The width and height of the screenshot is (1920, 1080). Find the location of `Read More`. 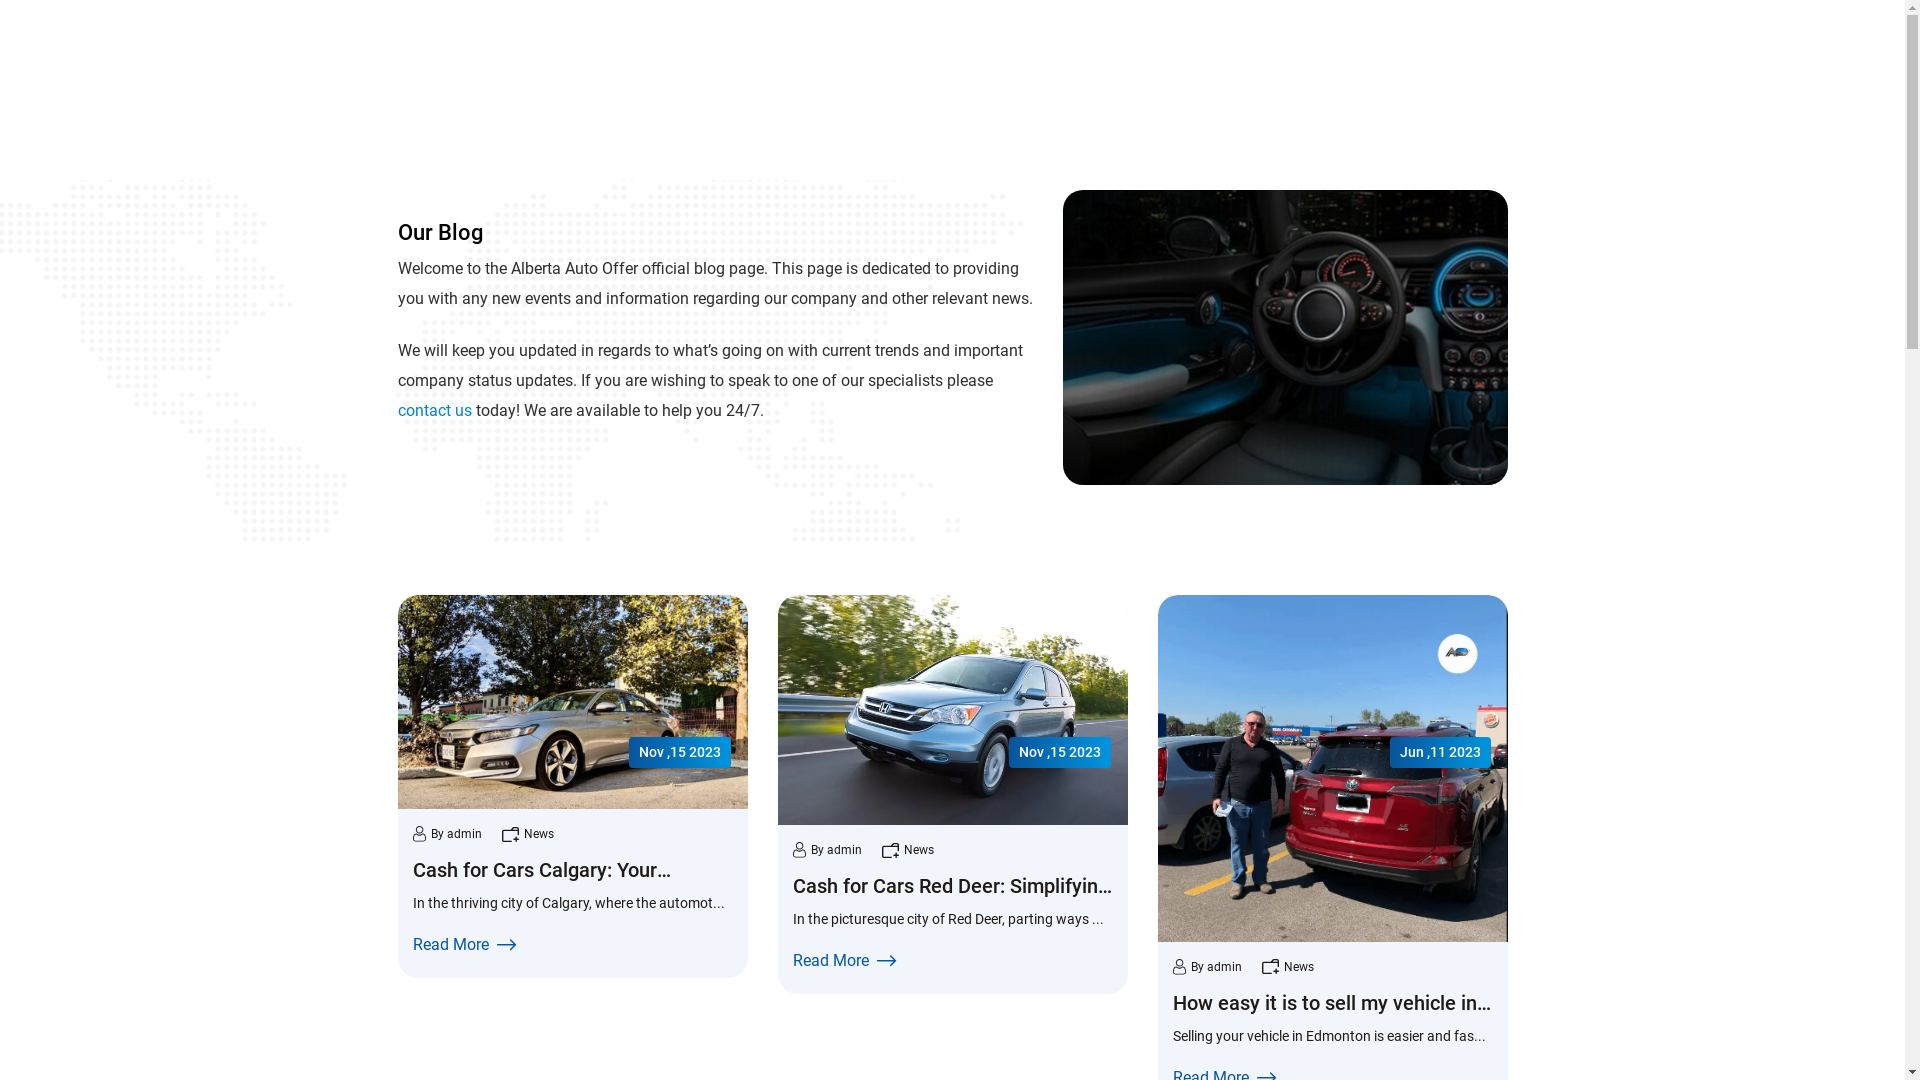

Read More is located at coordinates (952, 961).